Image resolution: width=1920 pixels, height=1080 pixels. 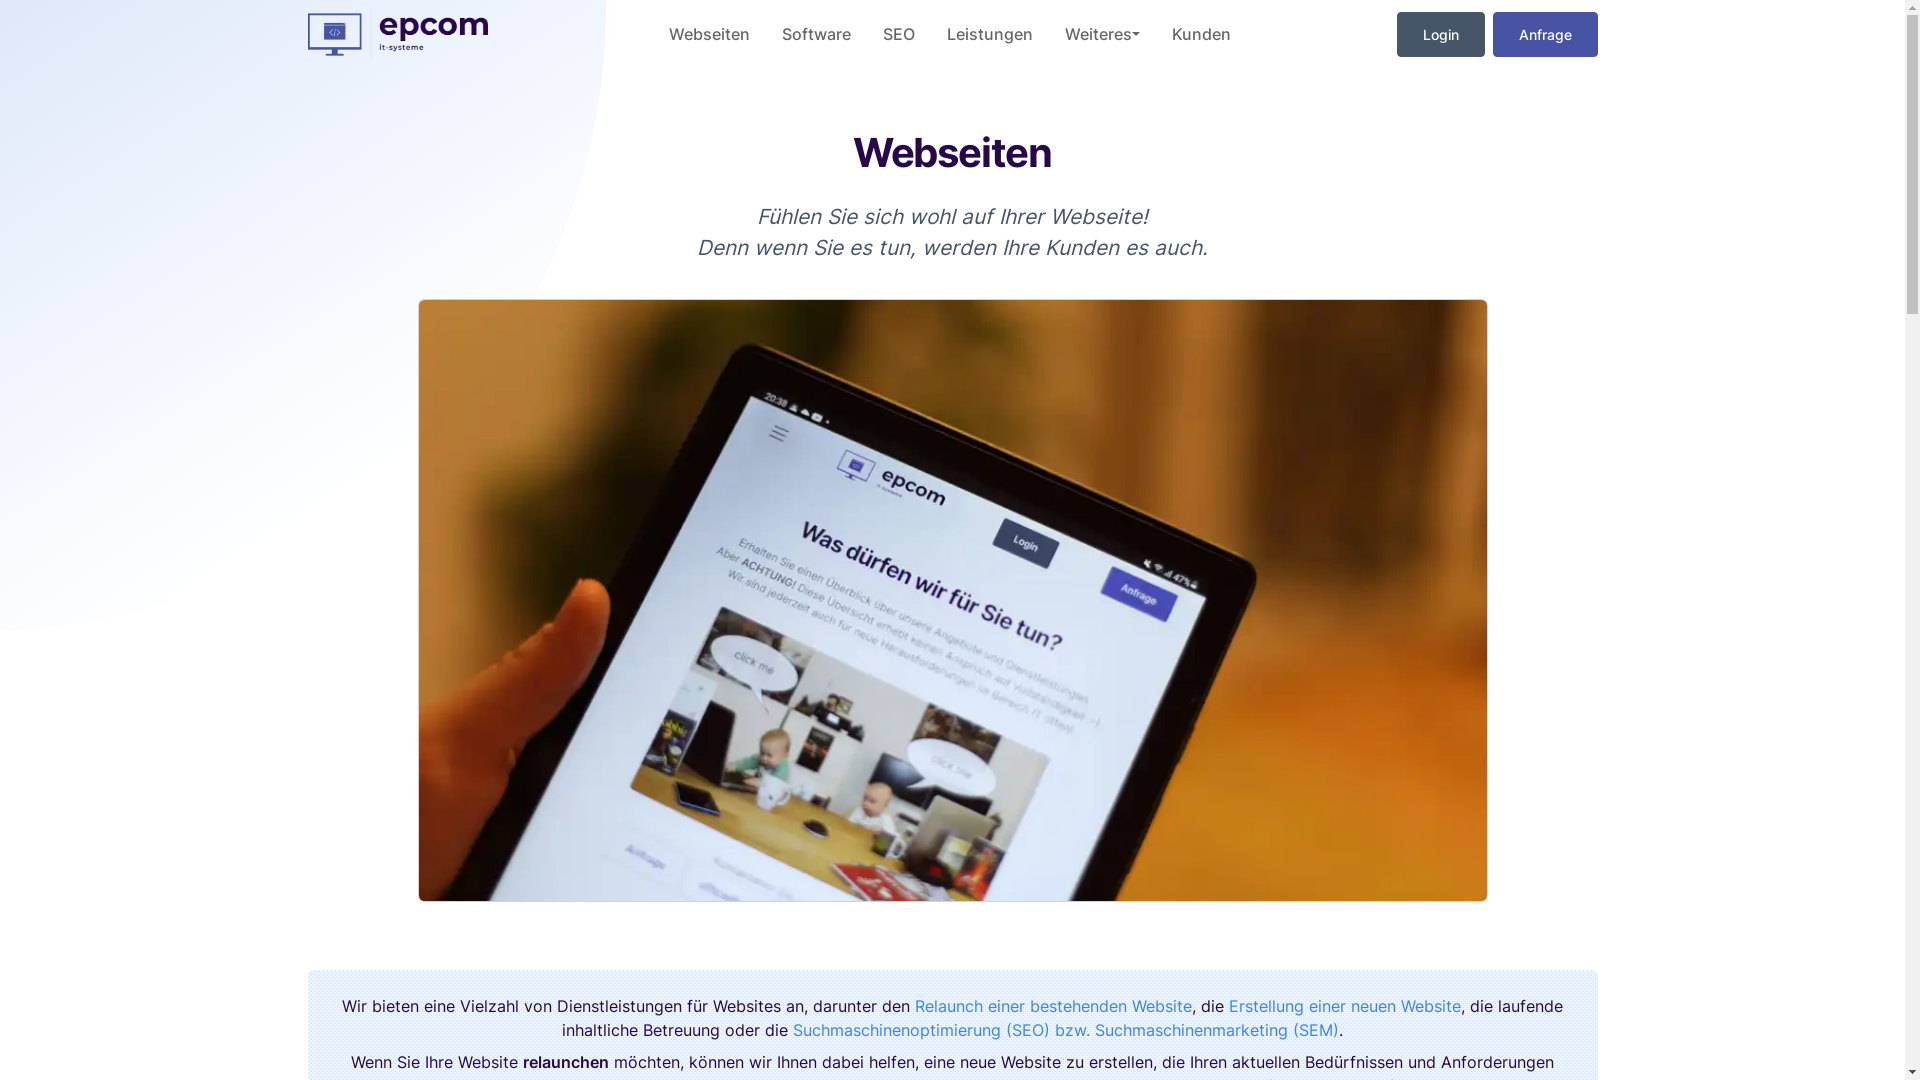 I want to click on Kunden, so click(x=1202, y=34).